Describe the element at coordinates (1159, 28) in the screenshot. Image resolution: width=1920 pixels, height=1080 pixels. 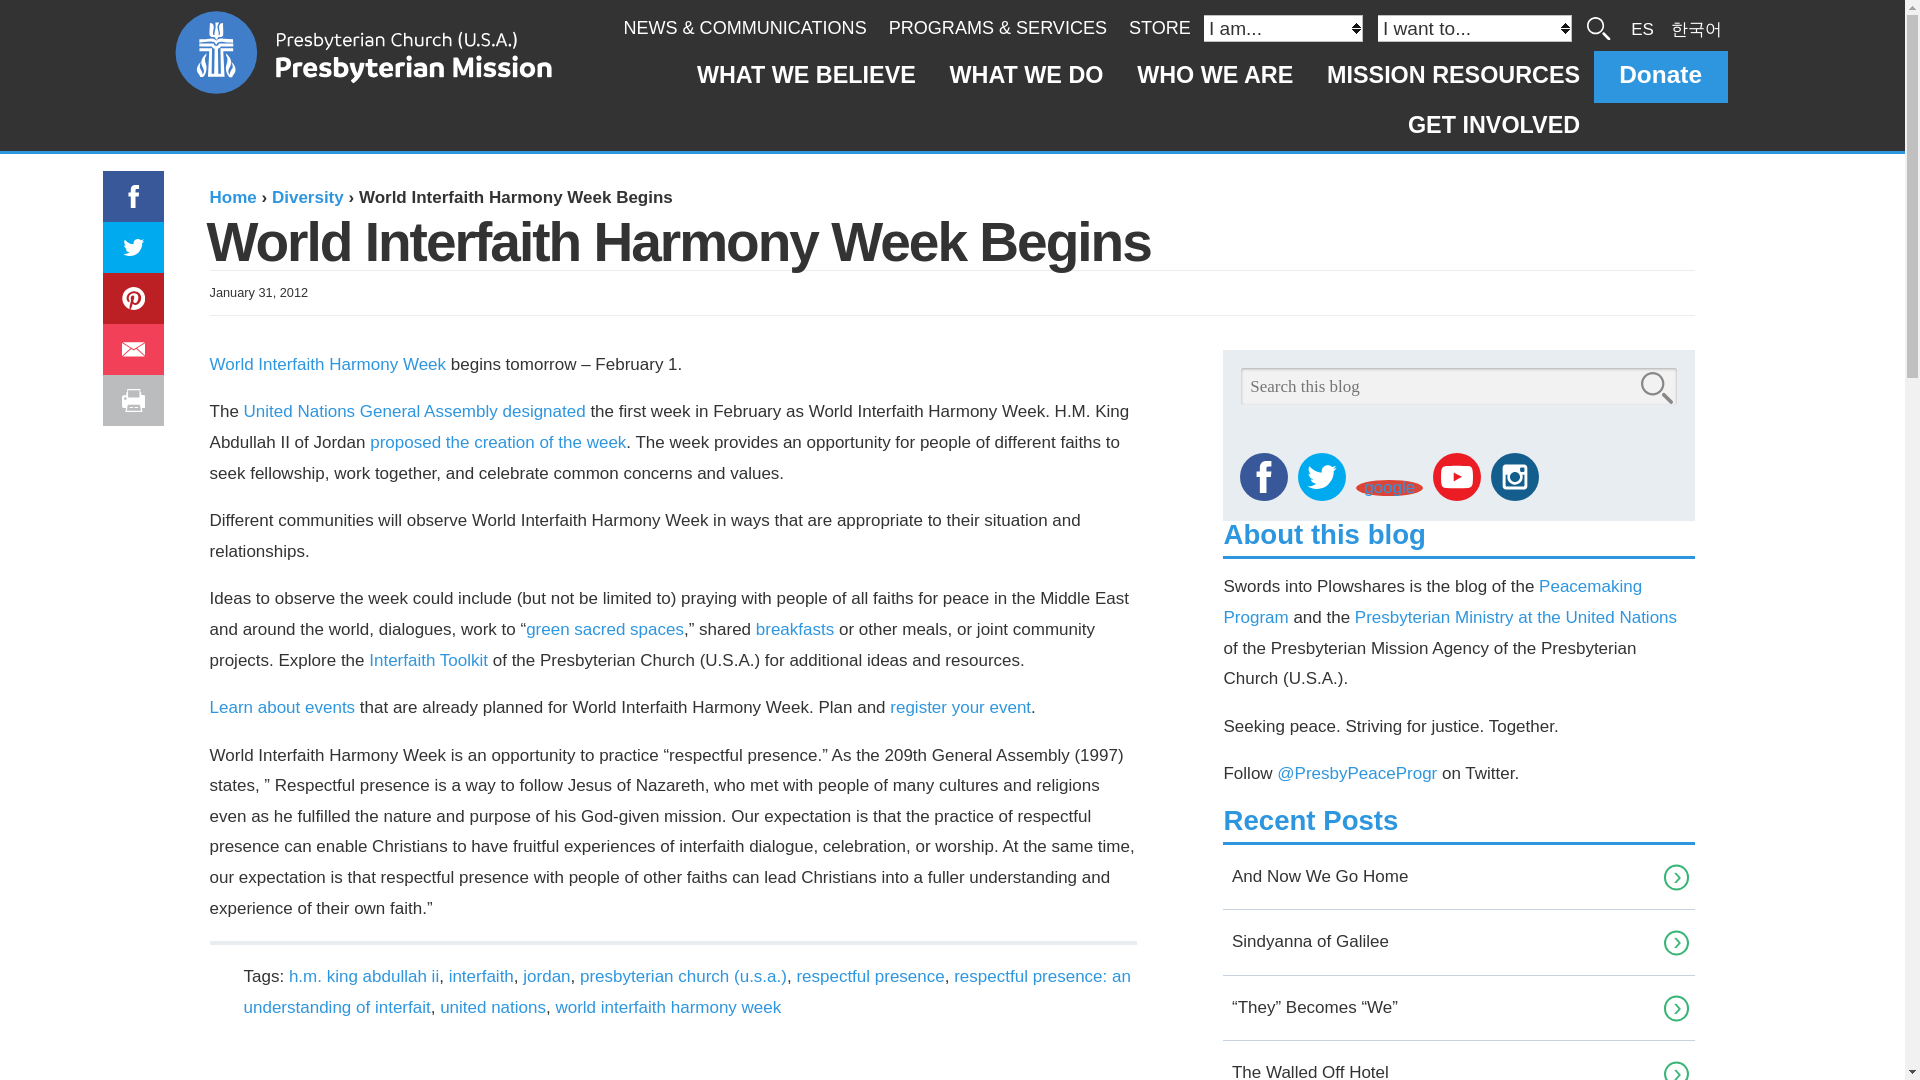
I see `STORE` at that location.